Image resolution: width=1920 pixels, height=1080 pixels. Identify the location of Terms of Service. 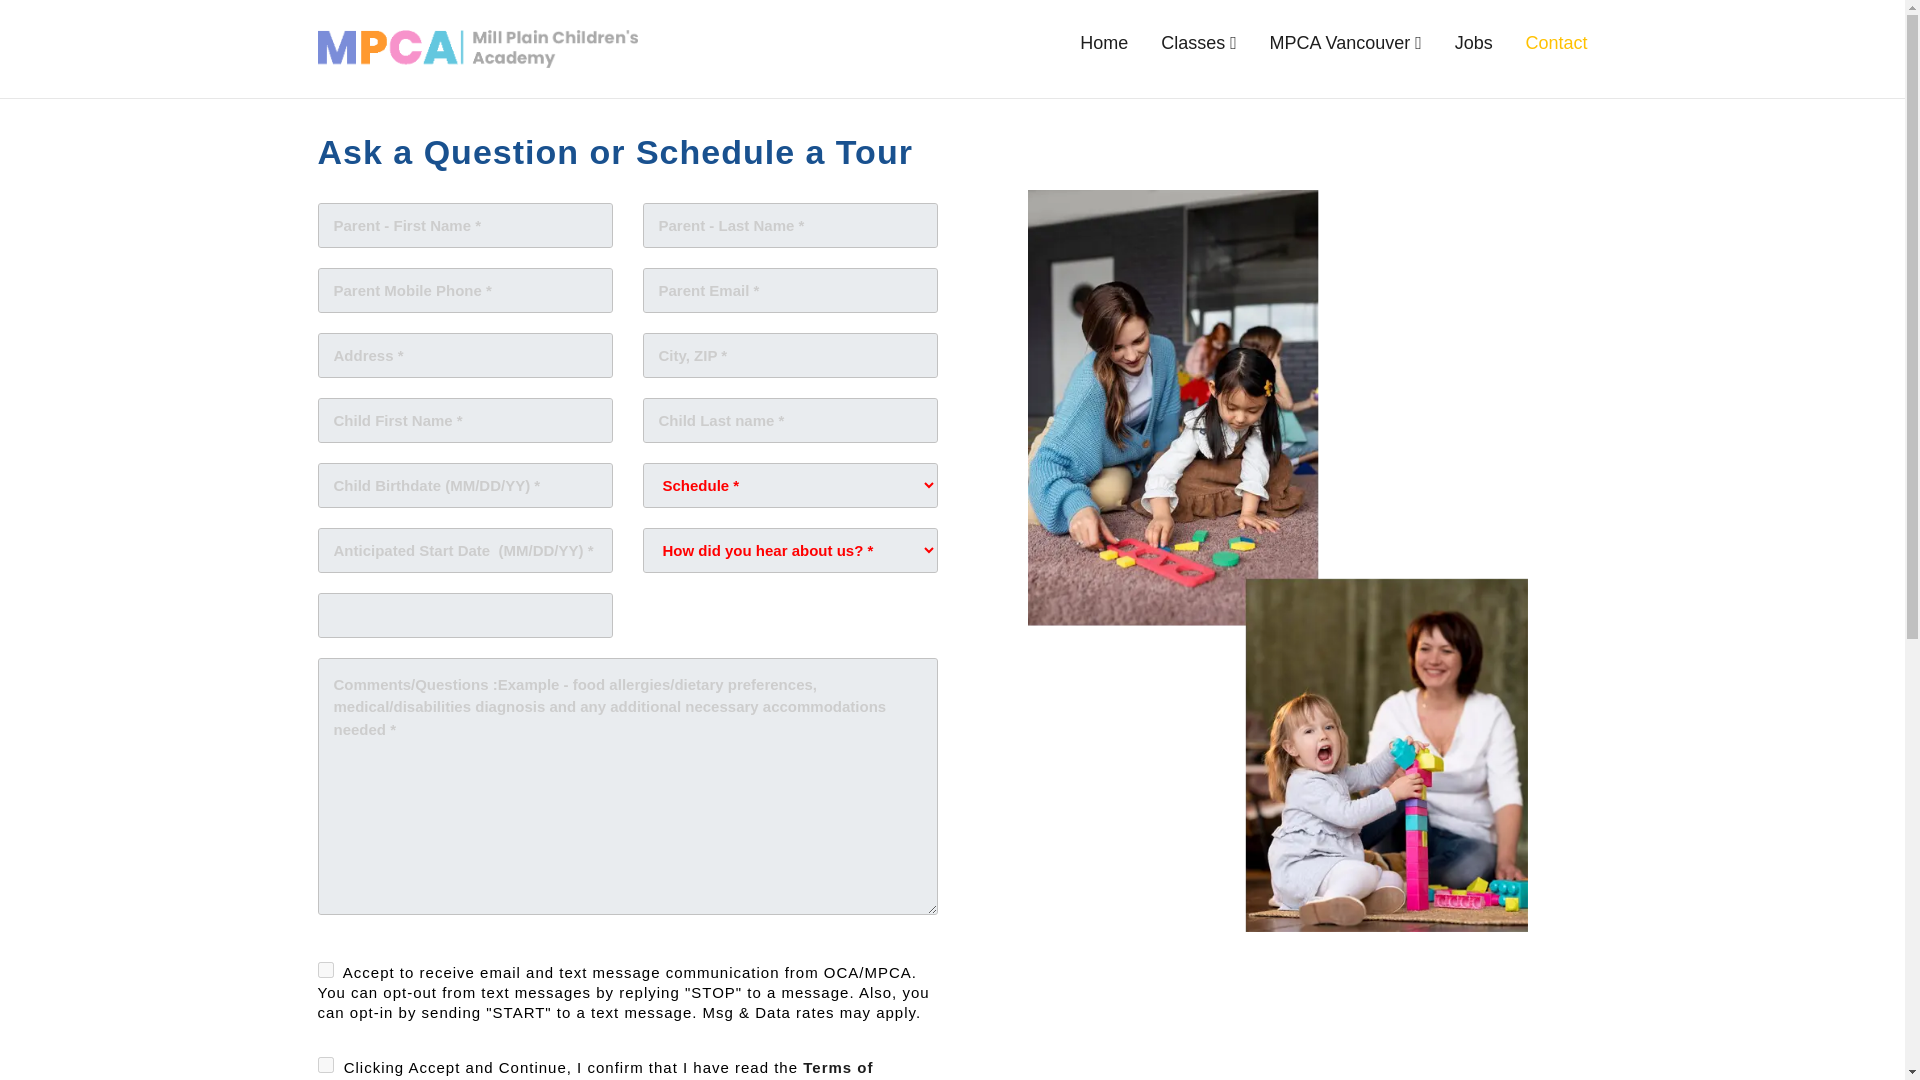
(596, 1070).